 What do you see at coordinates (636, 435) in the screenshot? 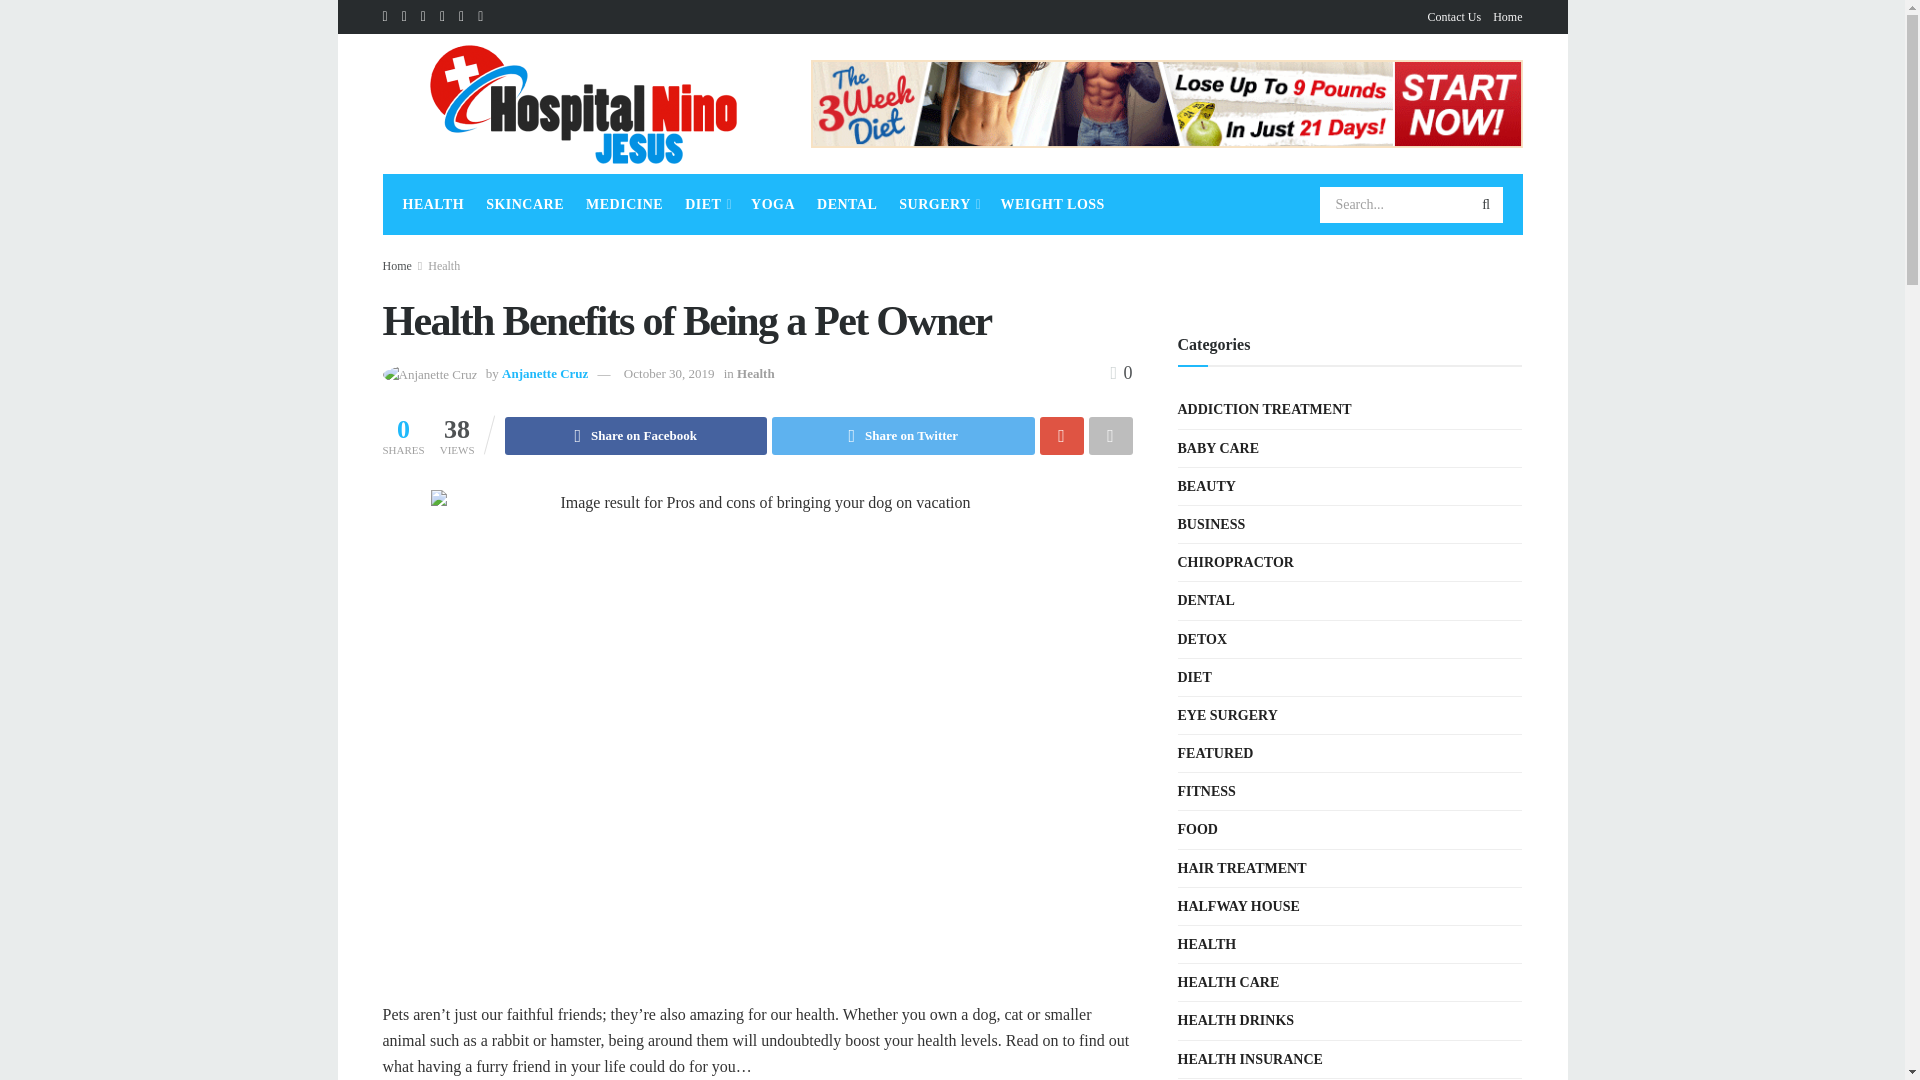
I see `Share on Facebook` at bounding box center [636, 435].